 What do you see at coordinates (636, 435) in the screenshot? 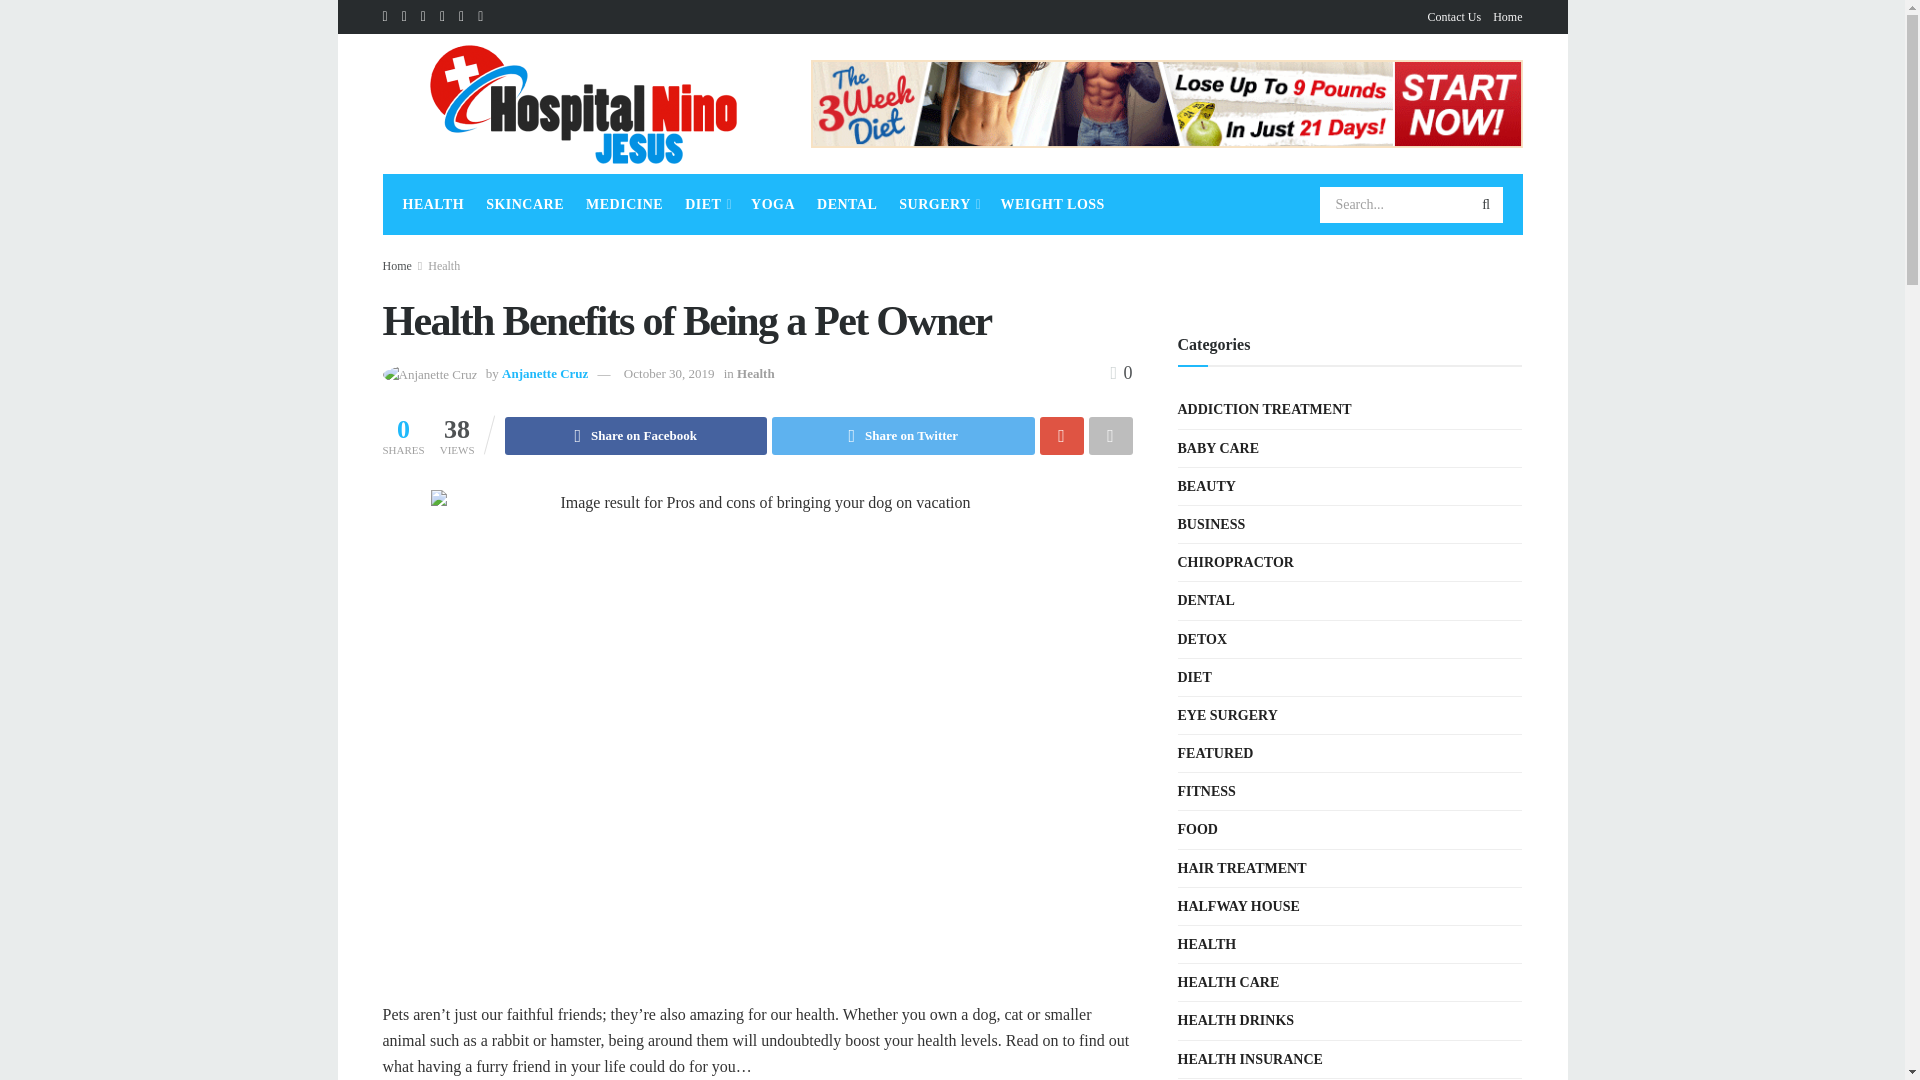
I see `Share on Facebook` at bounding box center [636, 435].